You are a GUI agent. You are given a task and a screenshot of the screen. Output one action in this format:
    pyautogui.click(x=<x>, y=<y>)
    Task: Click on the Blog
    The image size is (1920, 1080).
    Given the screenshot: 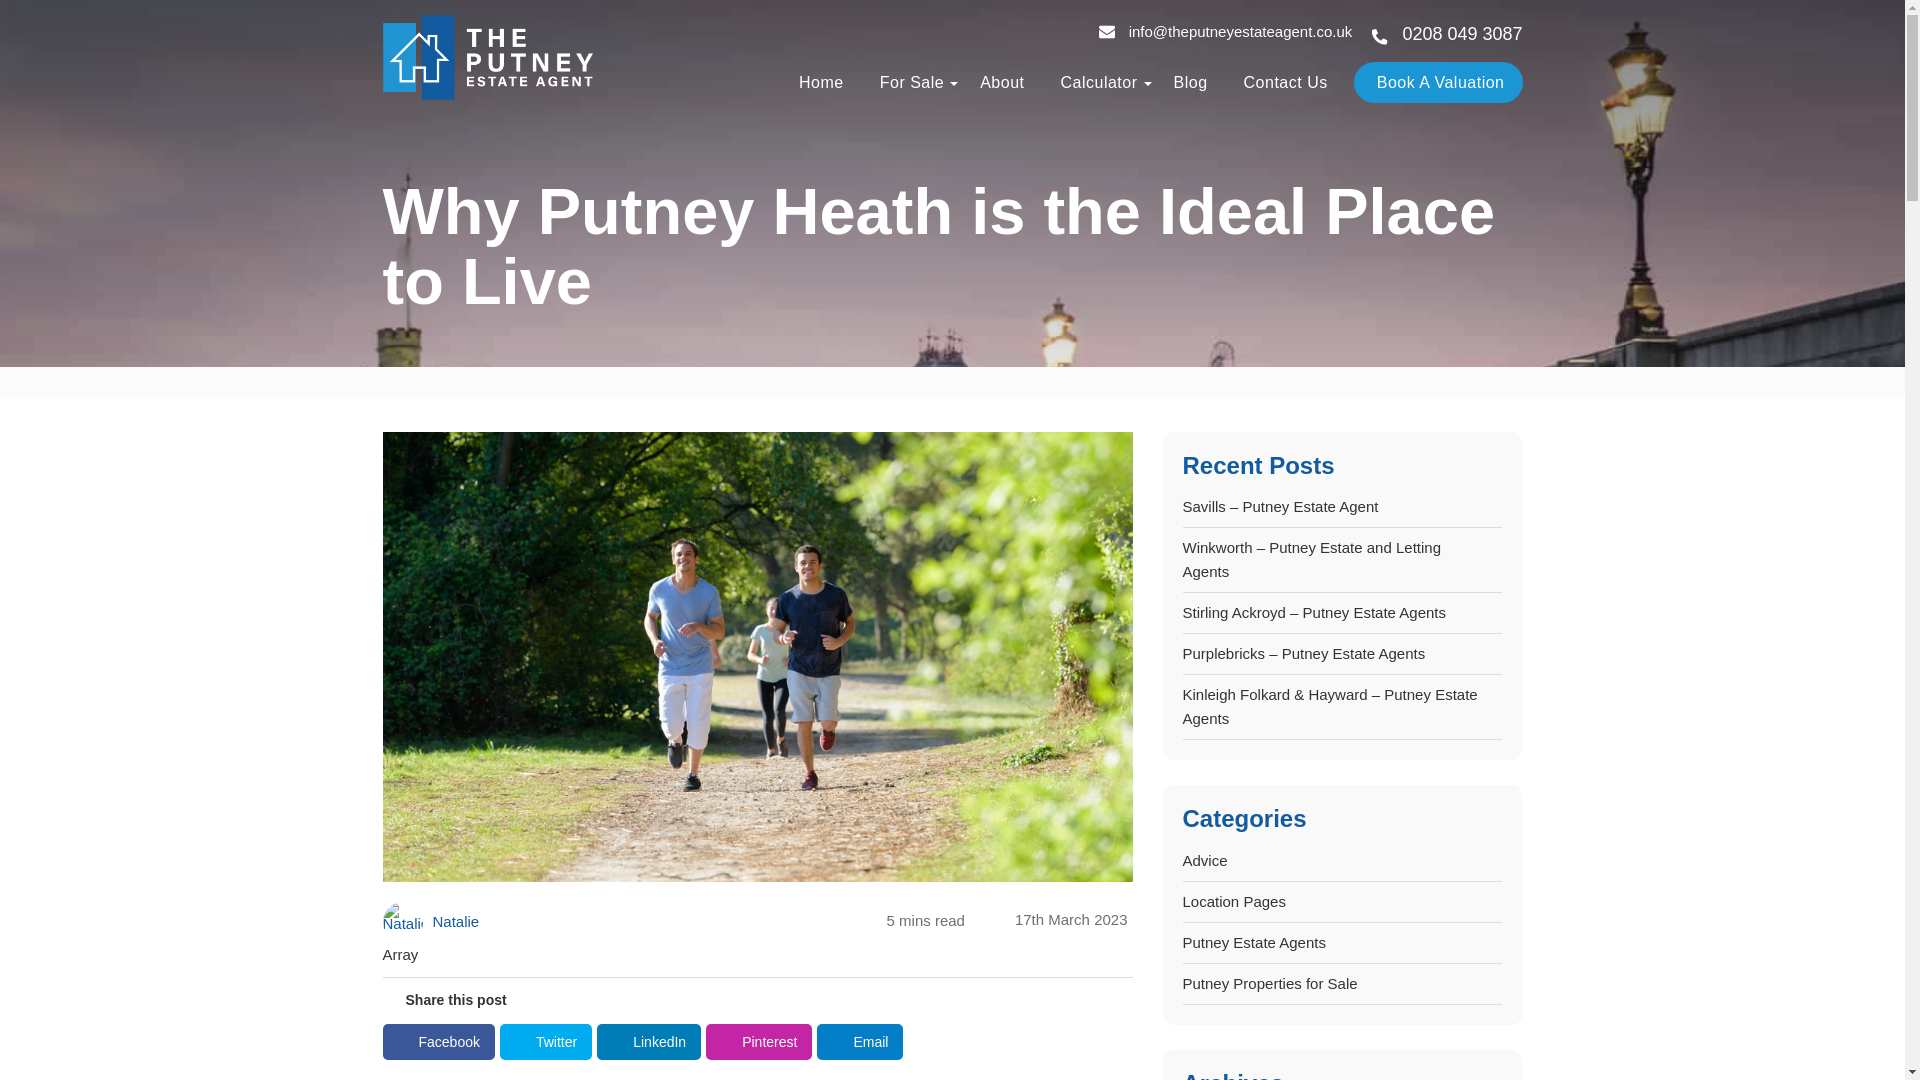 What is the action you would take?
    pyautogui.click(x=1183, y=82)
    